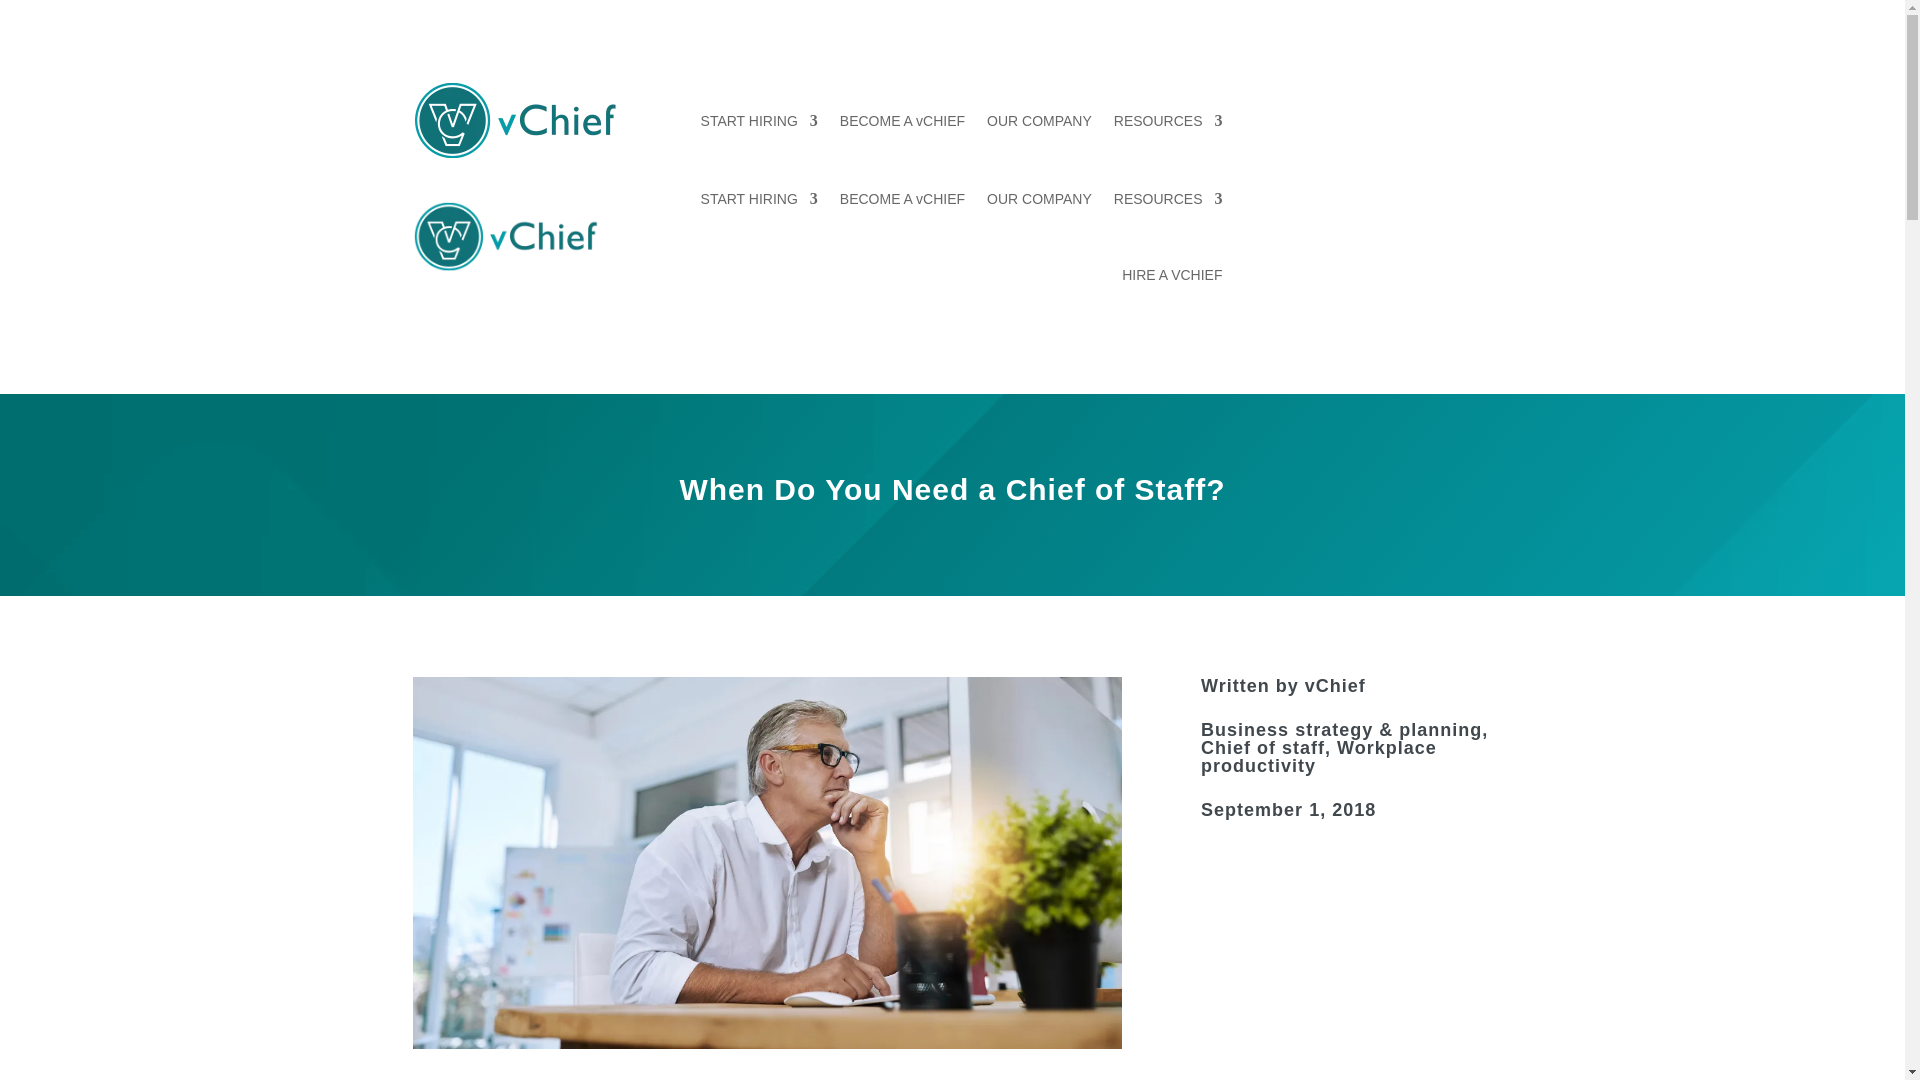 The height and width of the screenshot is (1080, 1920). I want to click on START HIRING, so click(758, 198).